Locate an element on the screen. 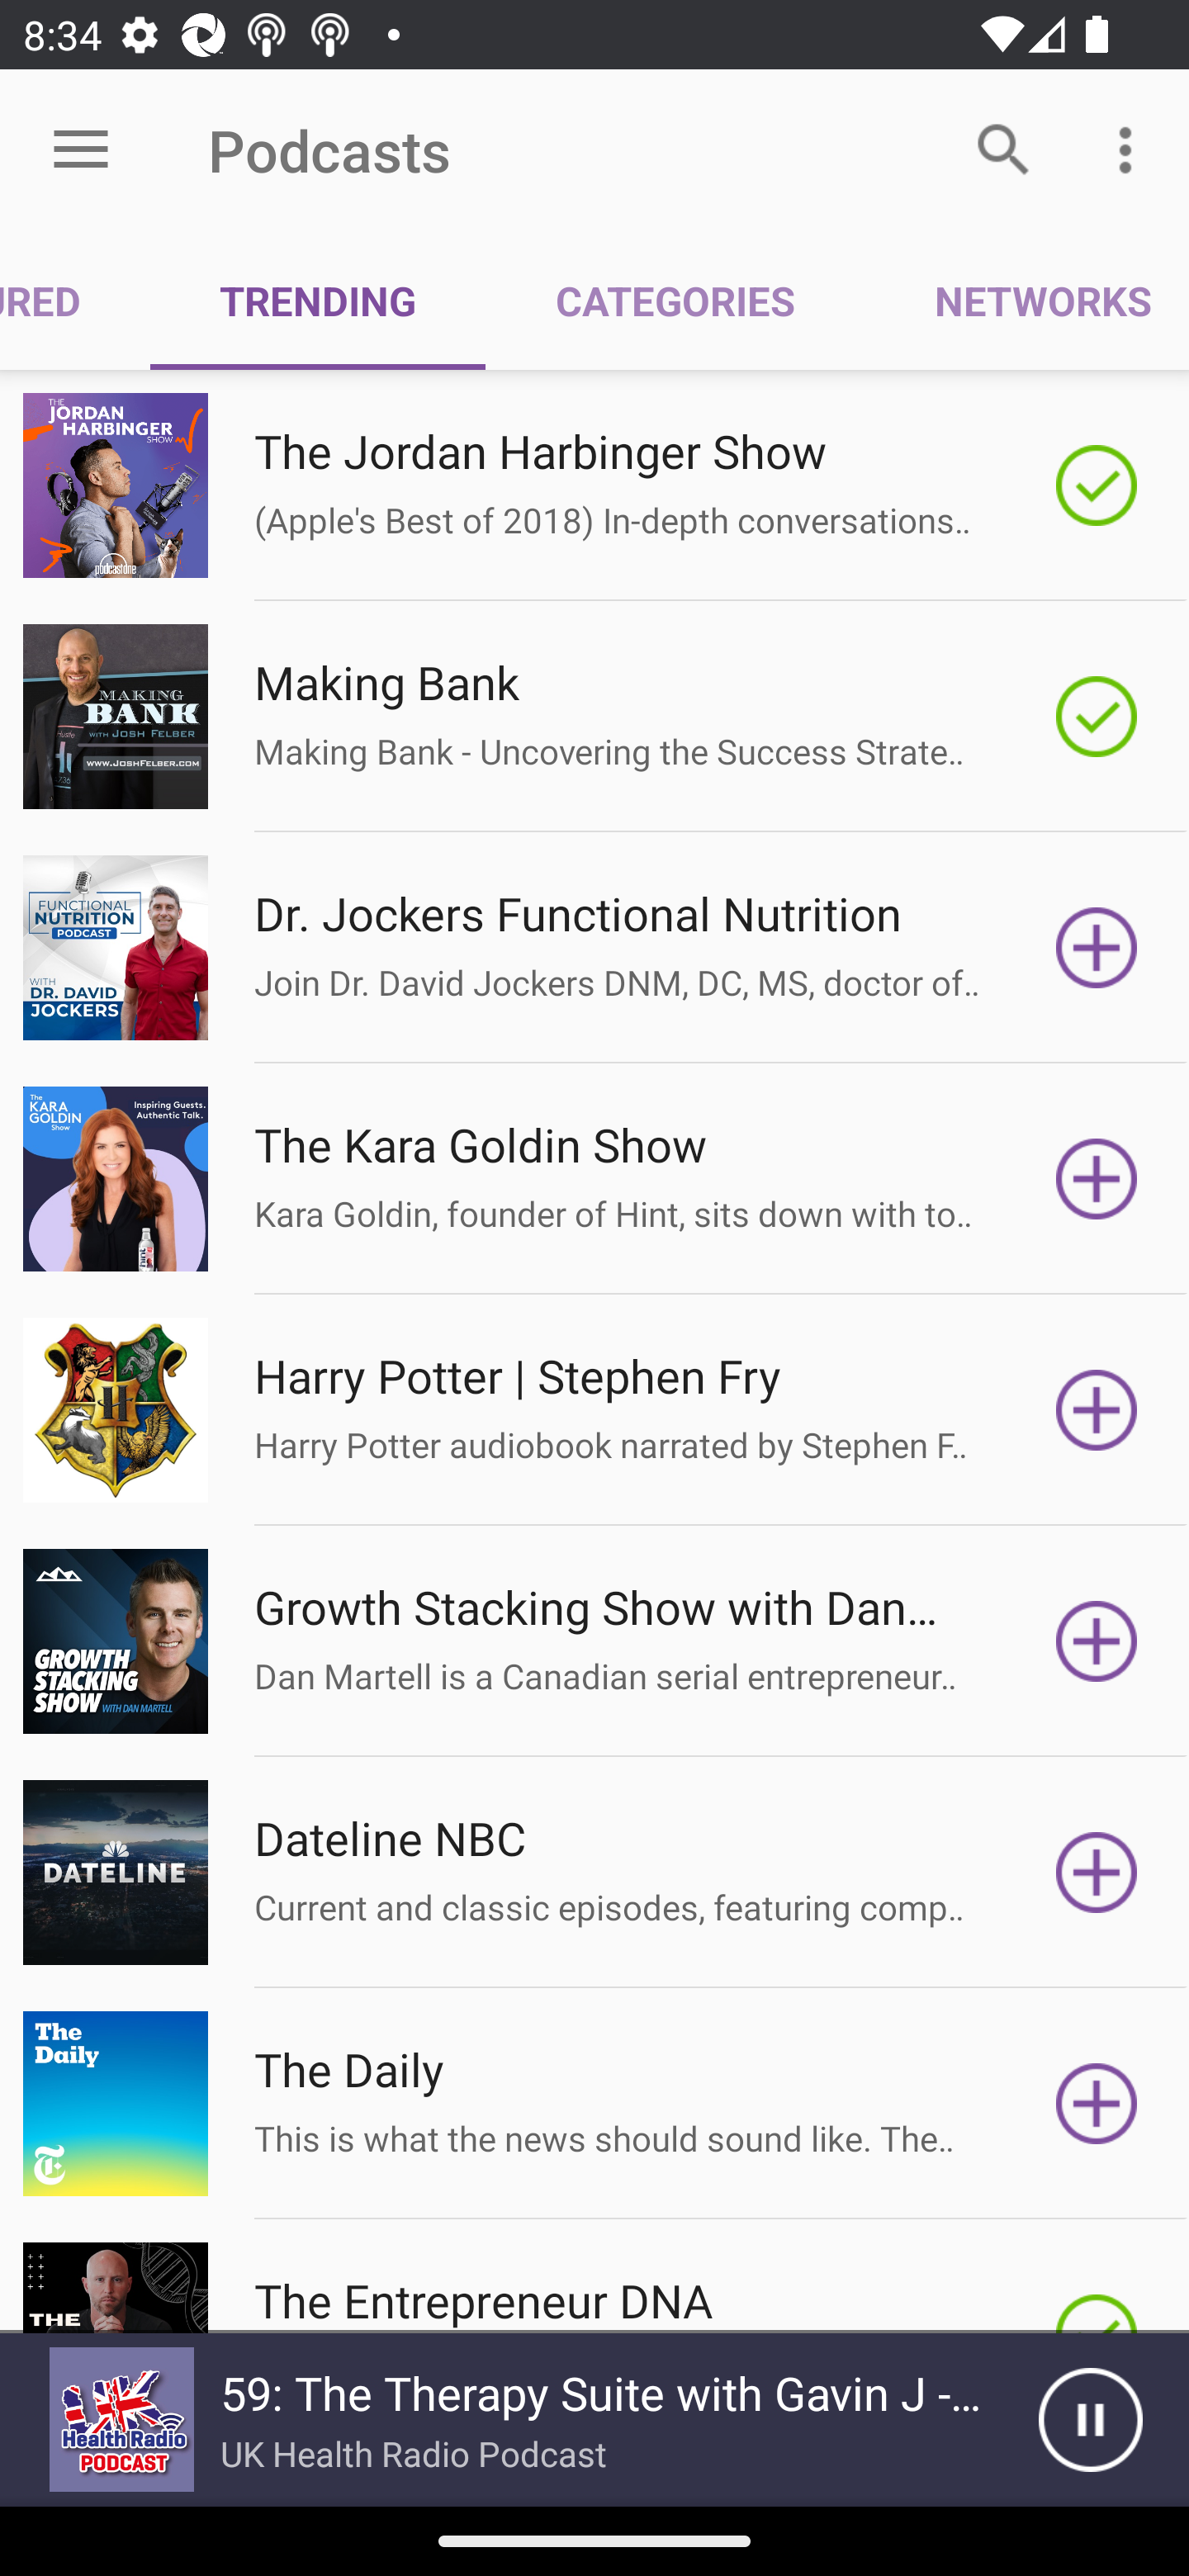 The image size is (1189, 2576). Pause is located at coordinates (1090, 2420).